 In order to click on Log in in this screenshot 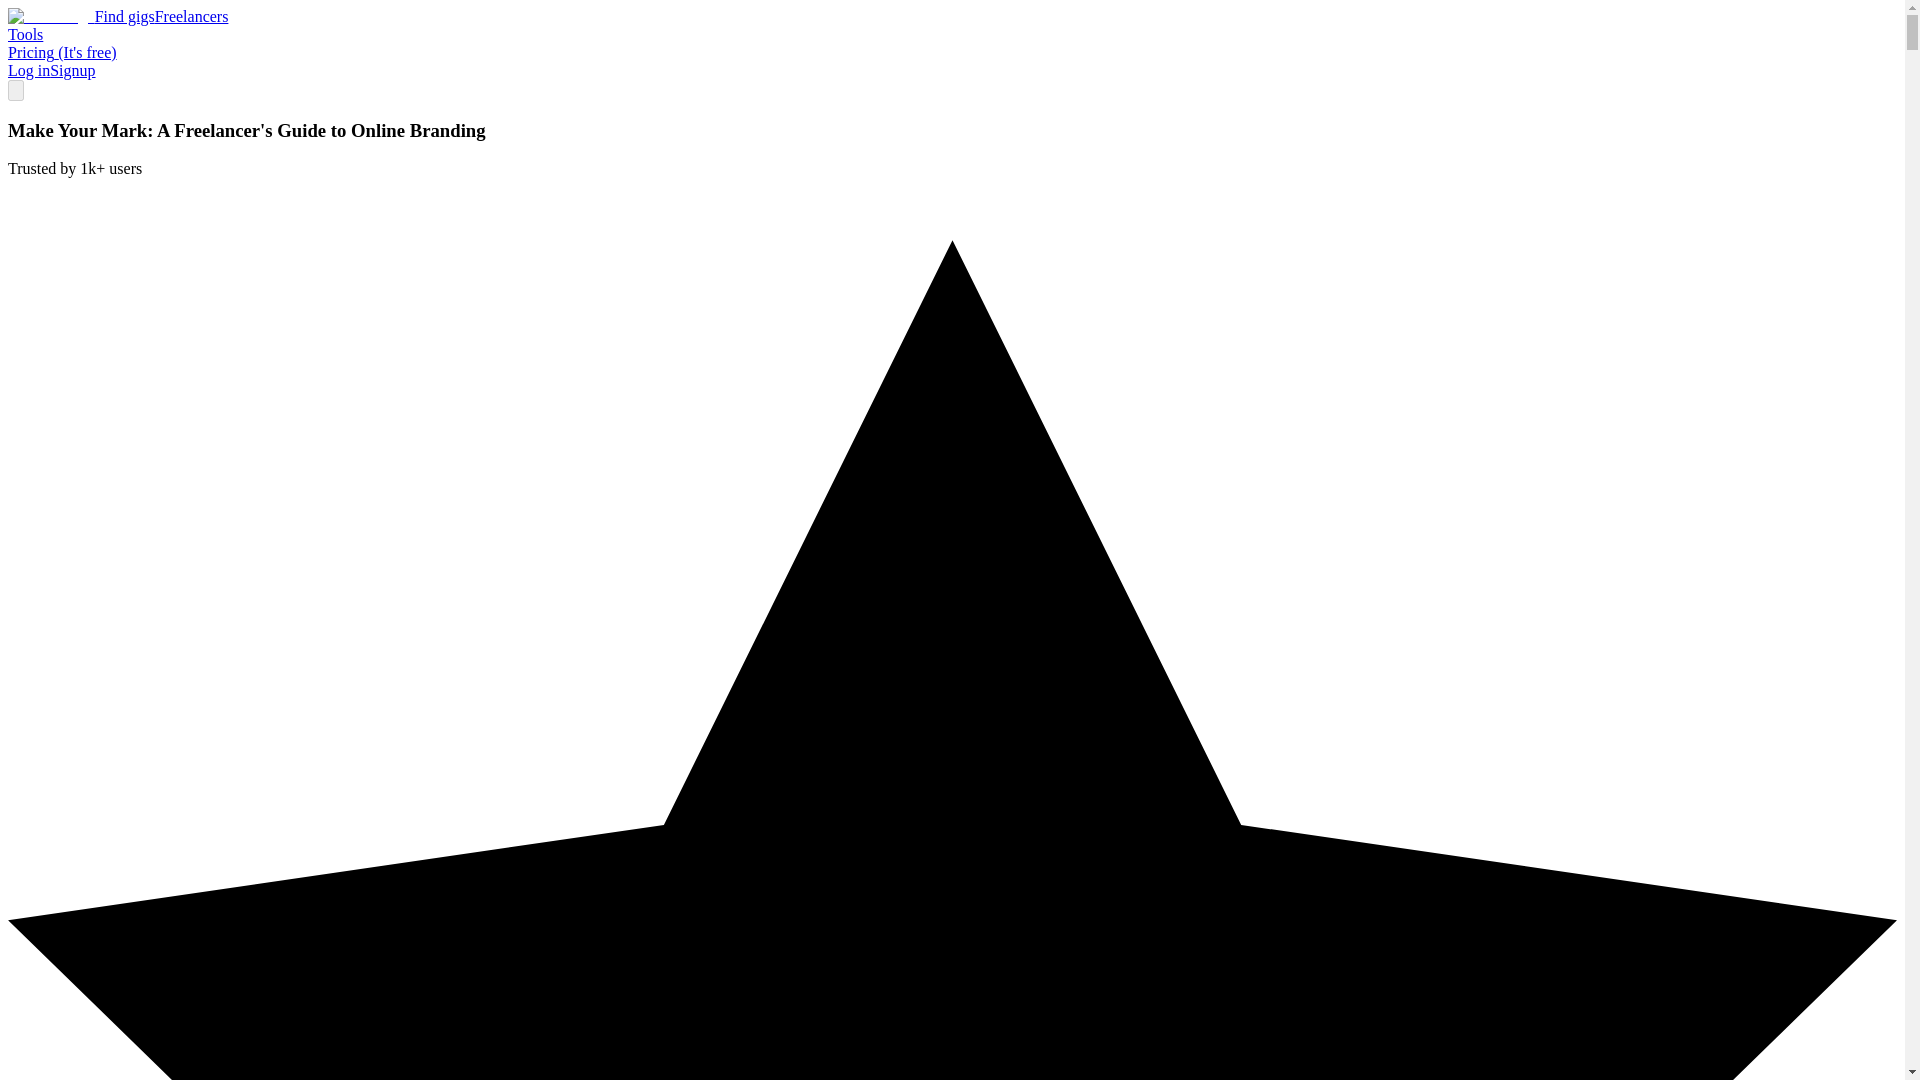, I will do `click(28, 70)`.